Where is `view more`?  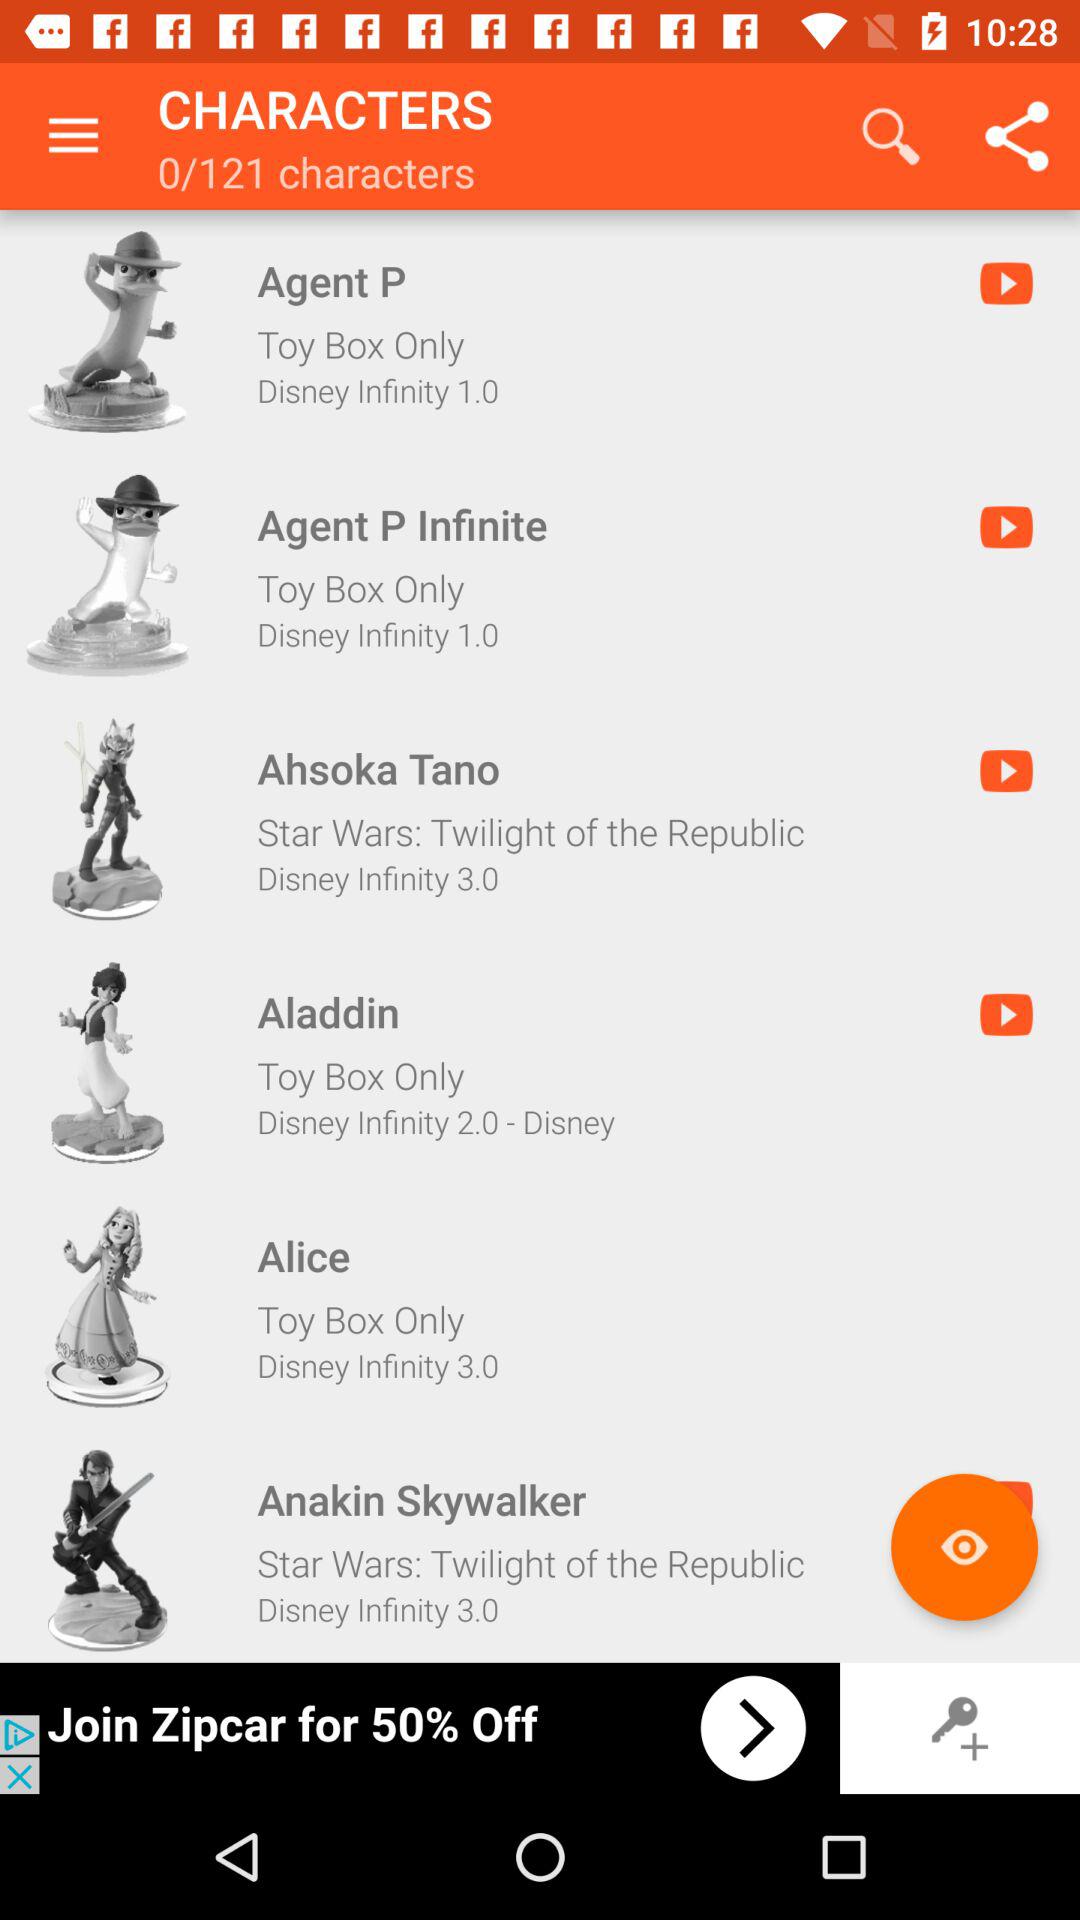 view more is located at coordinates (964, 1546).